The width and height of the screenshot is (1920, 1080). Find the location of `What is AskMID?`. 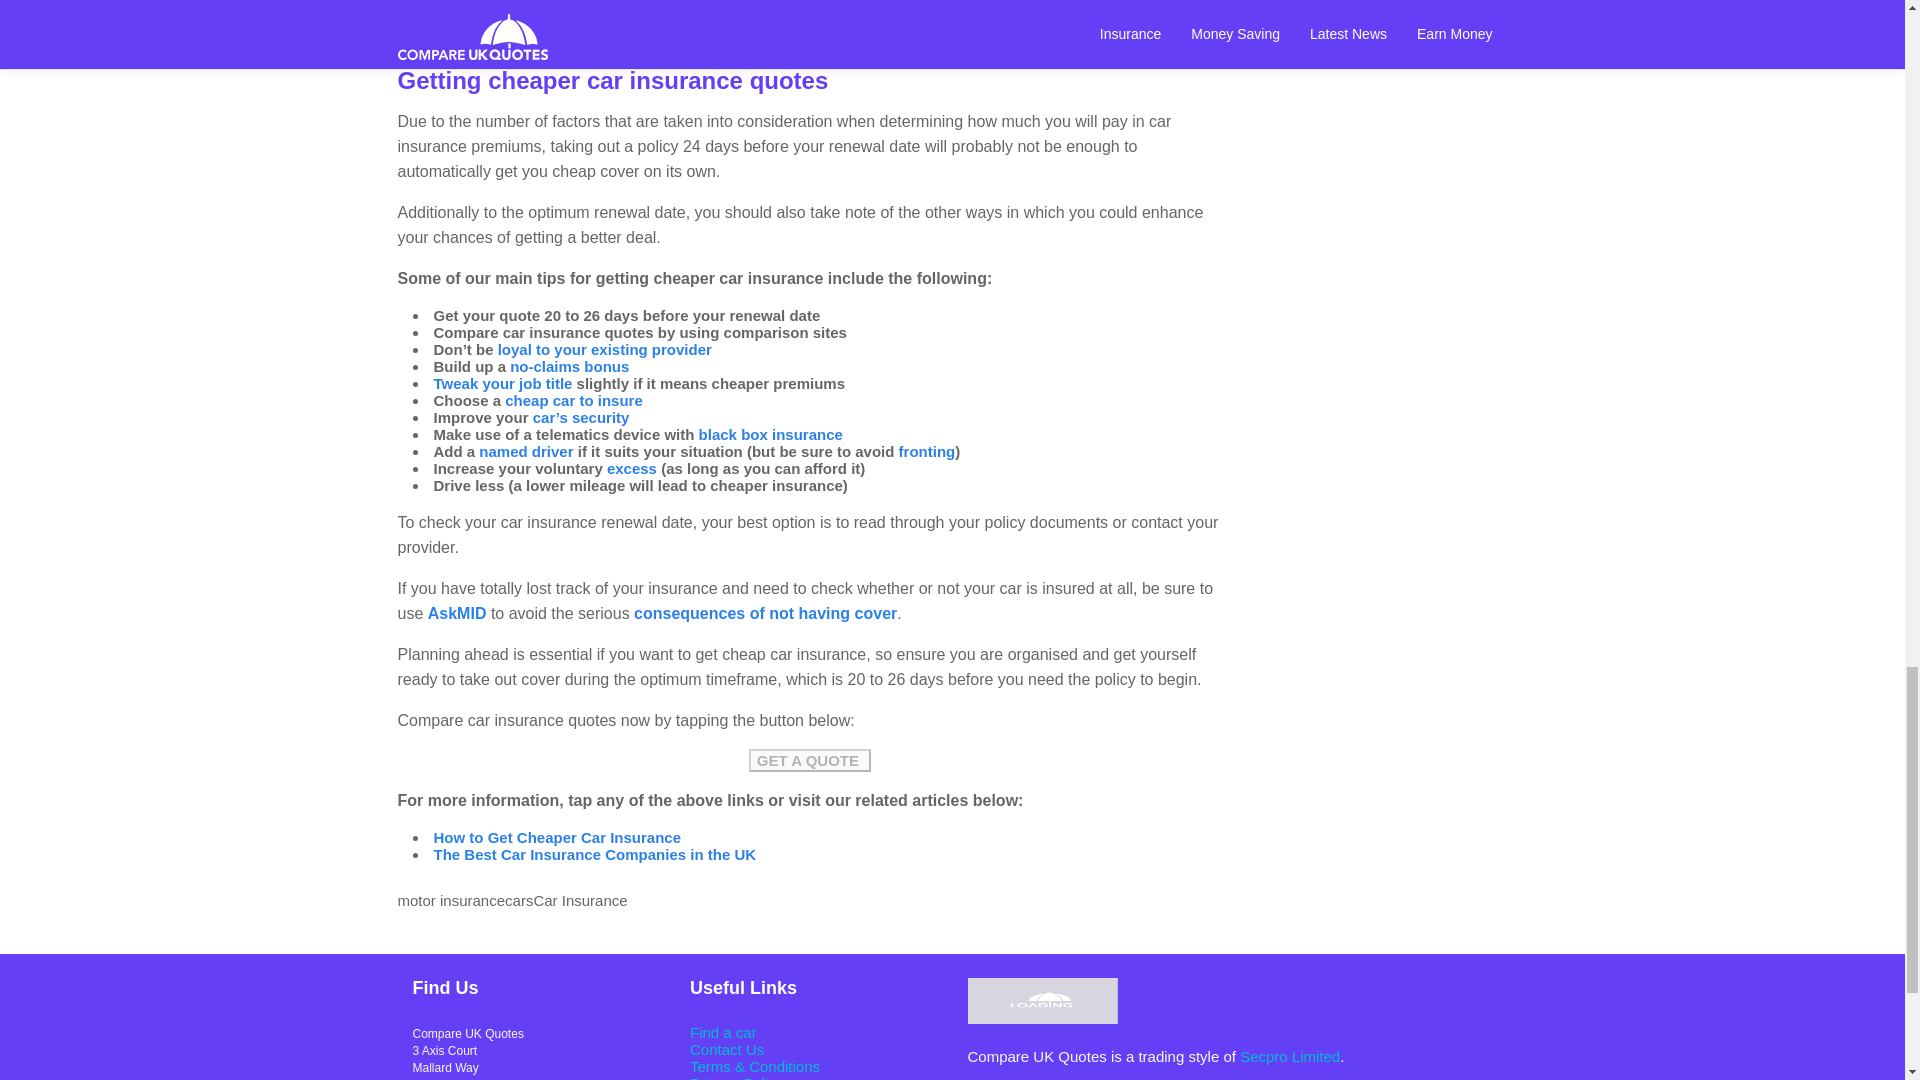

What is AskMID? is located at coordinates (458, 613).